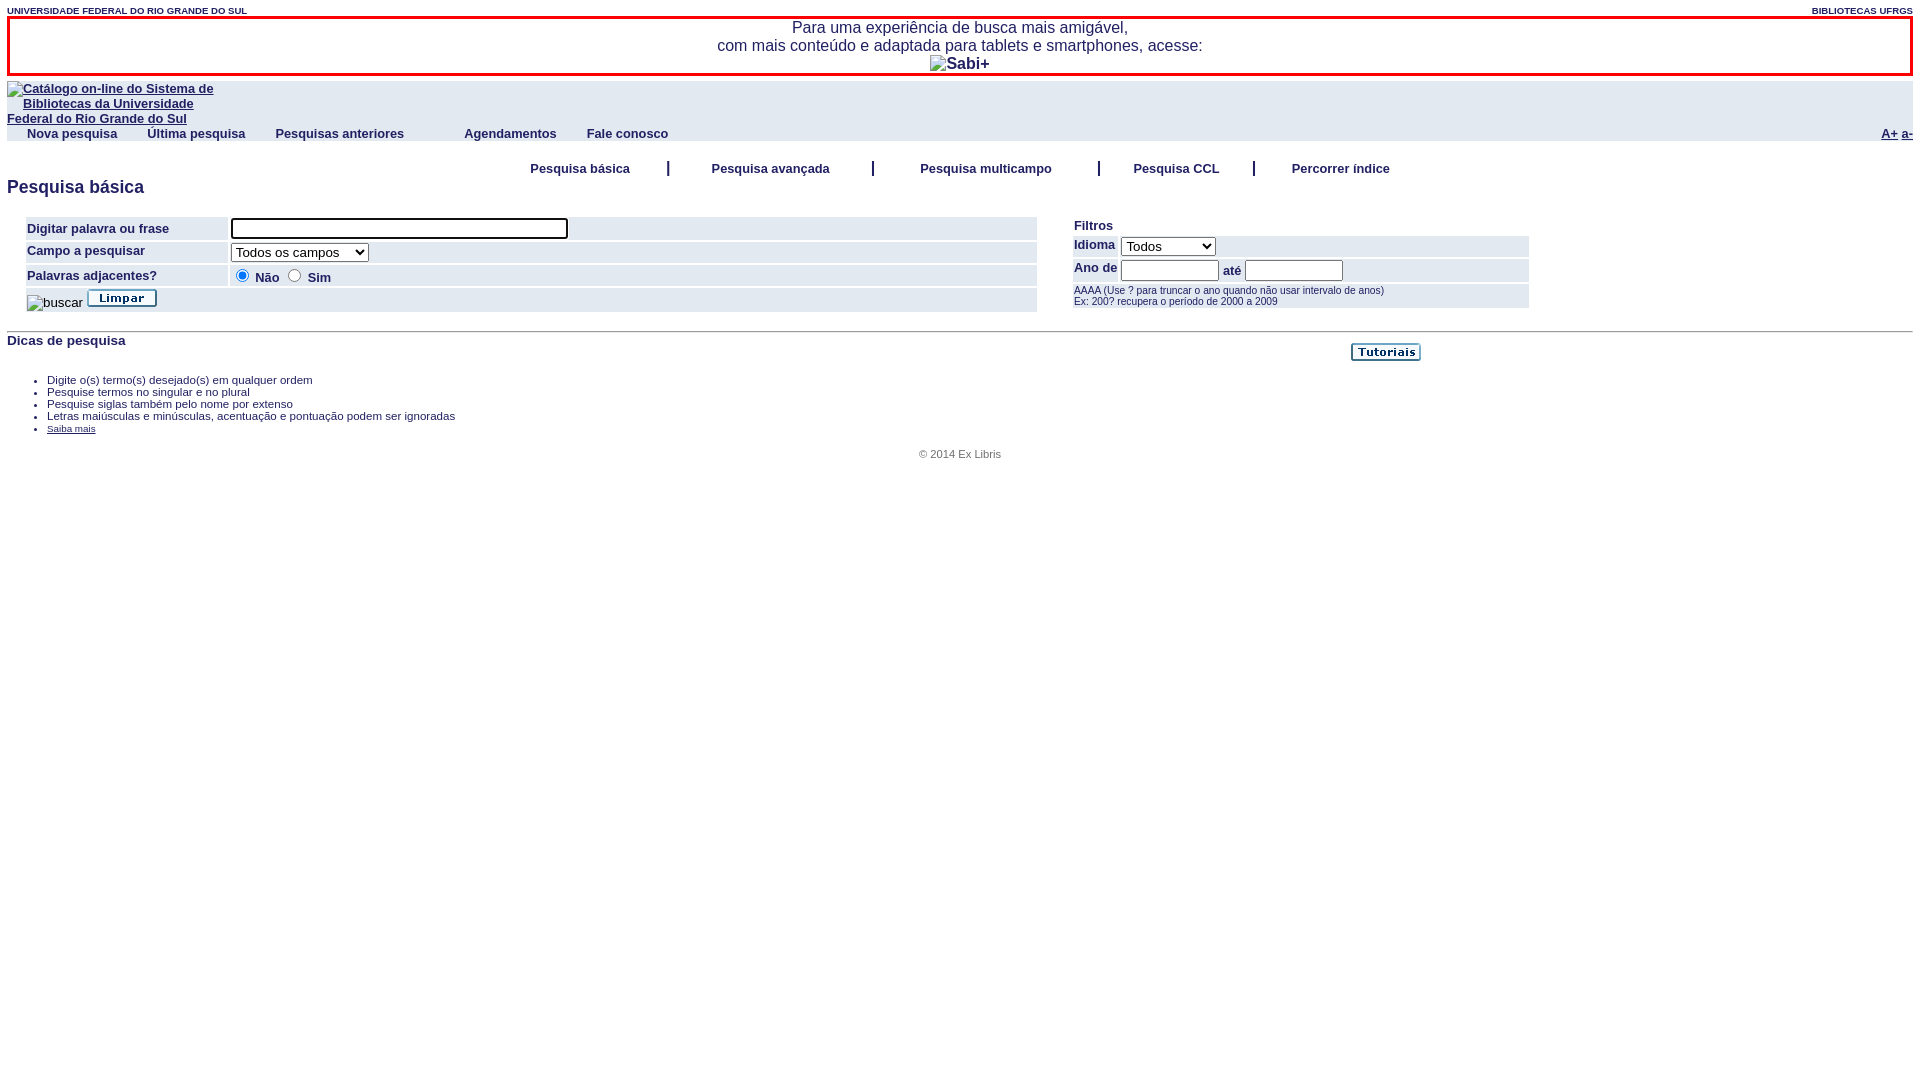  What do you see at coordinates (72, 428) in the screenshot?
I see `Saiba mais` at bounding box center [72, 428].